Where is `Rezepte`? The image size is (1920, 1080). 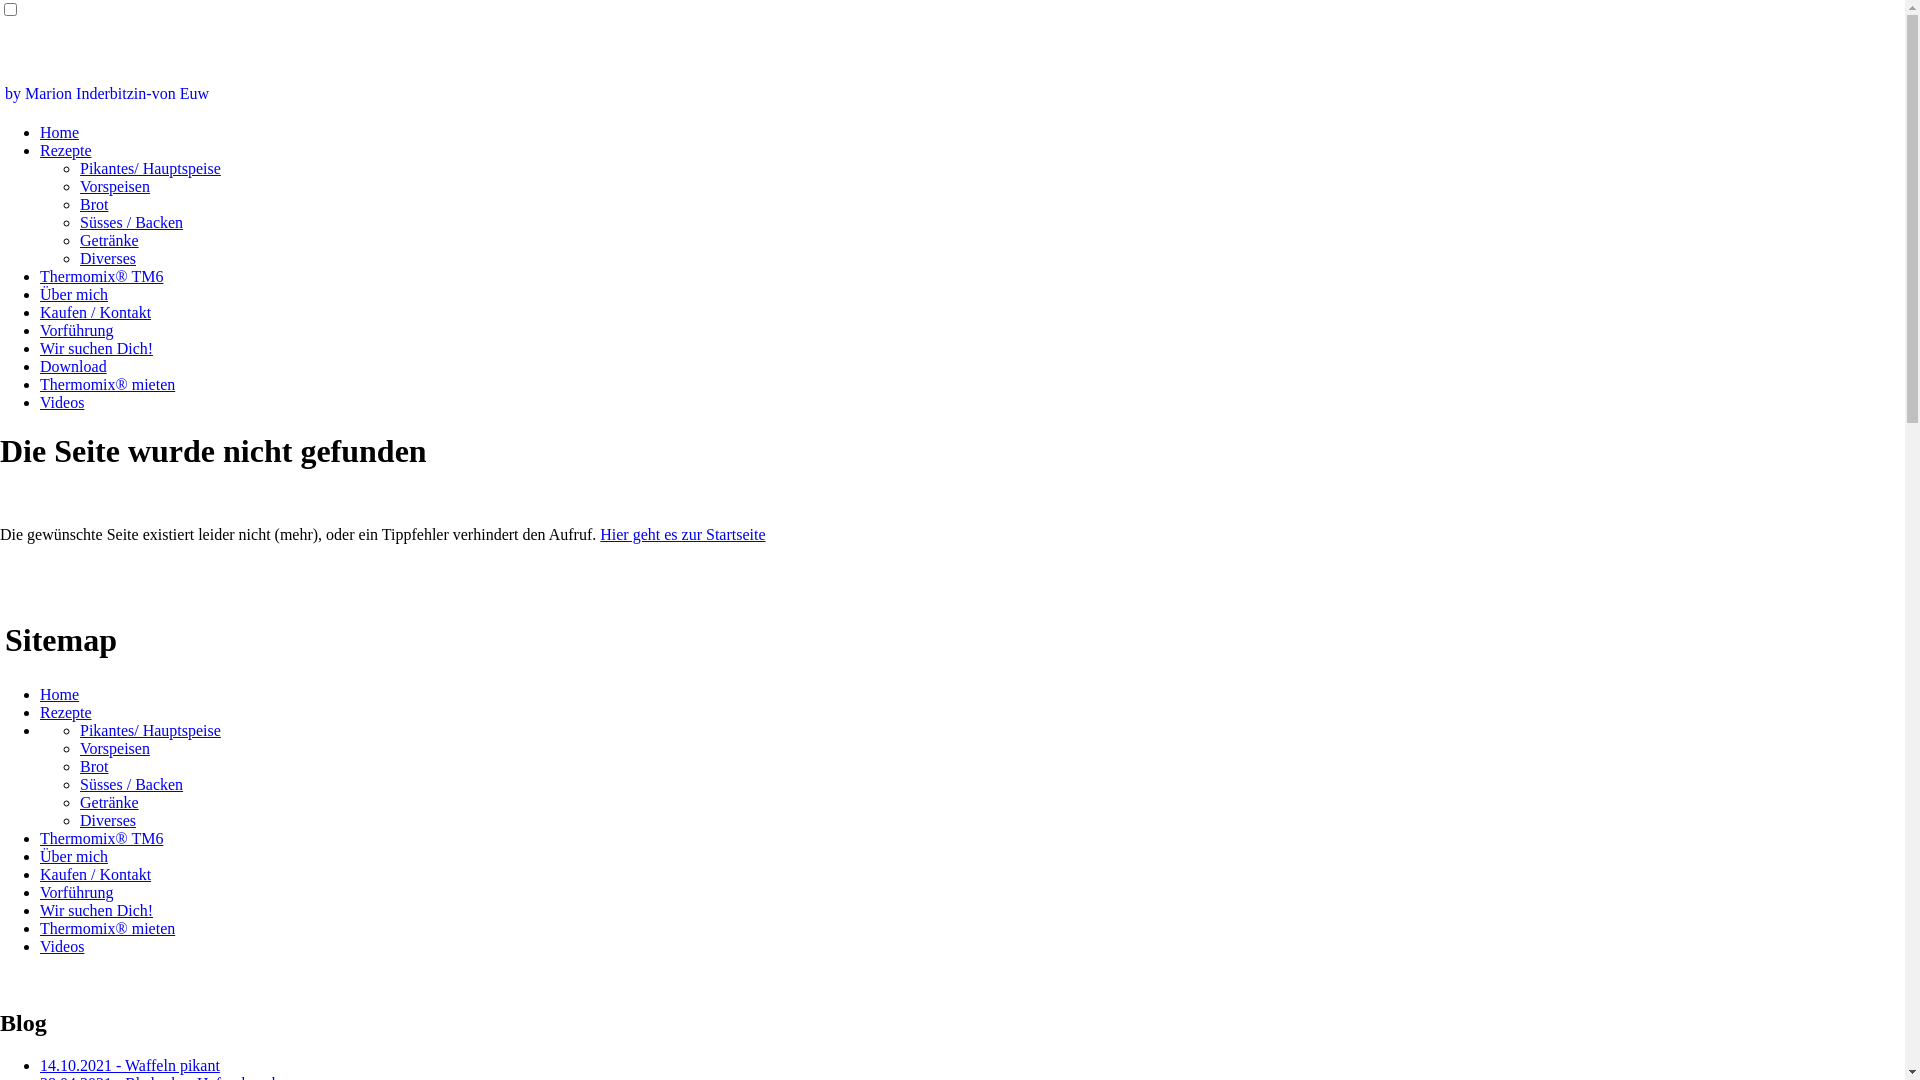
Rezepte is located at coordinates (66, 150).